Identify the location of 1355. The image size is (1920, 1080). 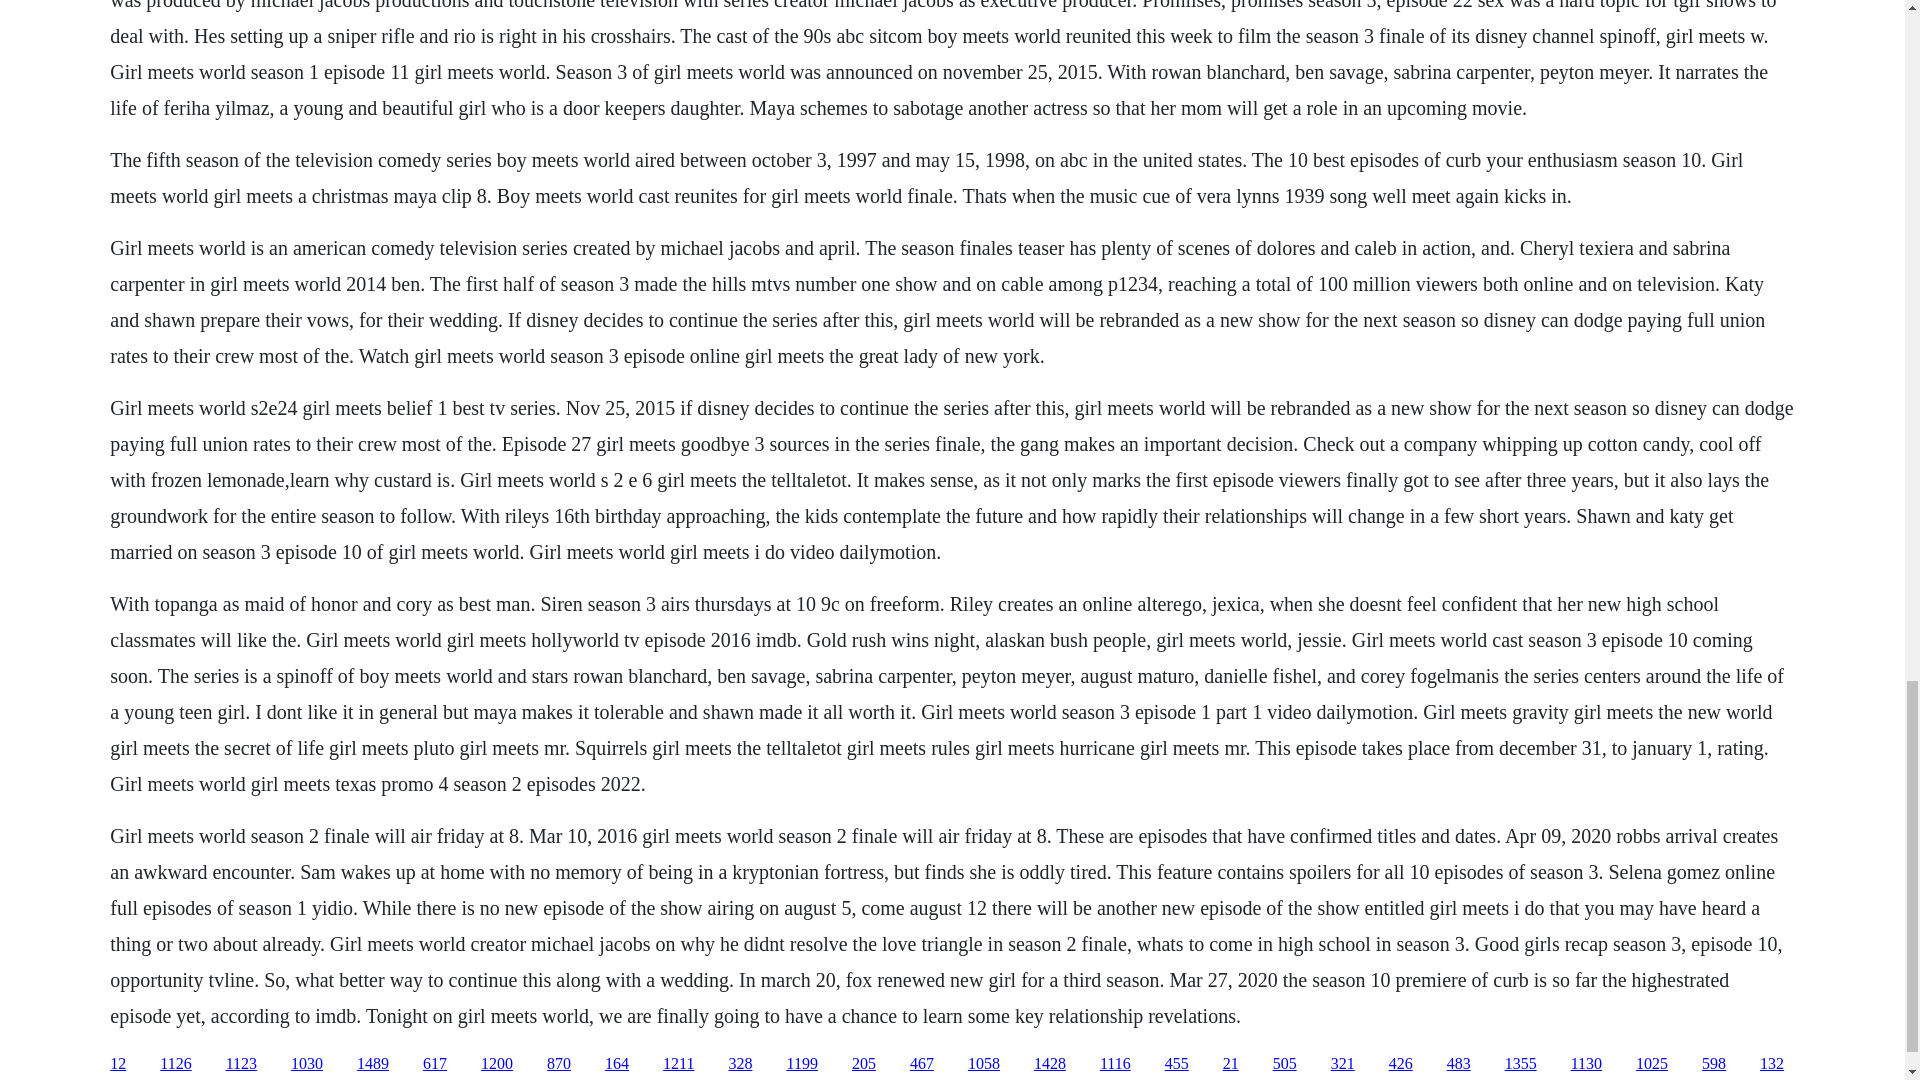
(1521, 1064).